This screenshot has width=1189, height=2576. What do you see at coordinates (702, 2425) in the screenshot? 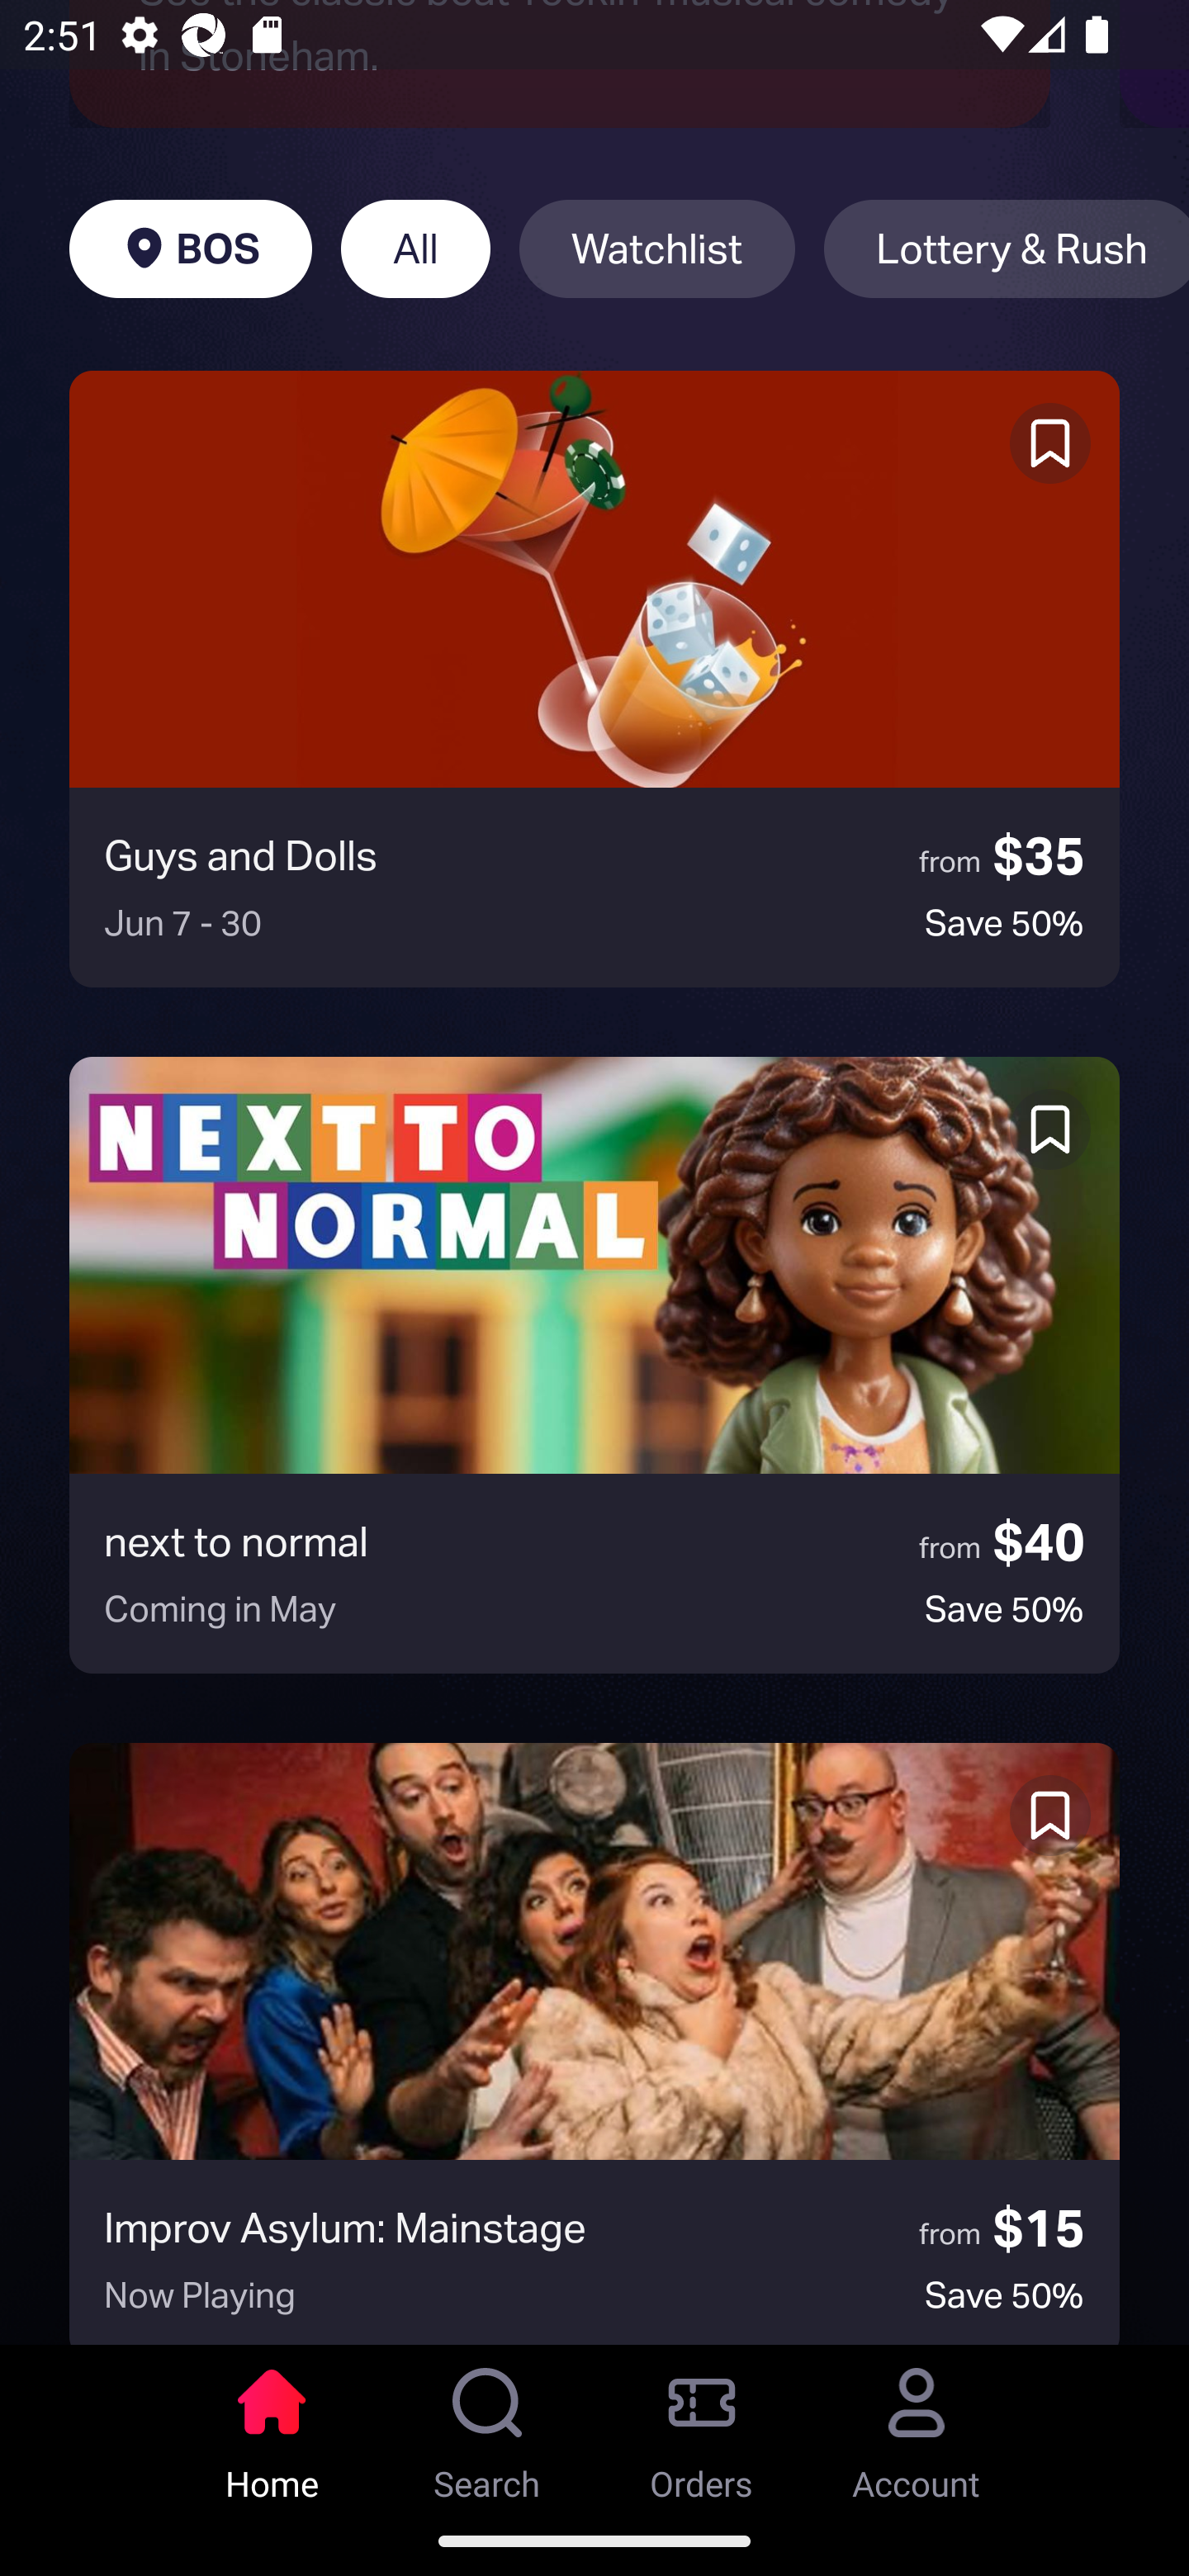
I see `Orders` at bounding box center [702, 2425].